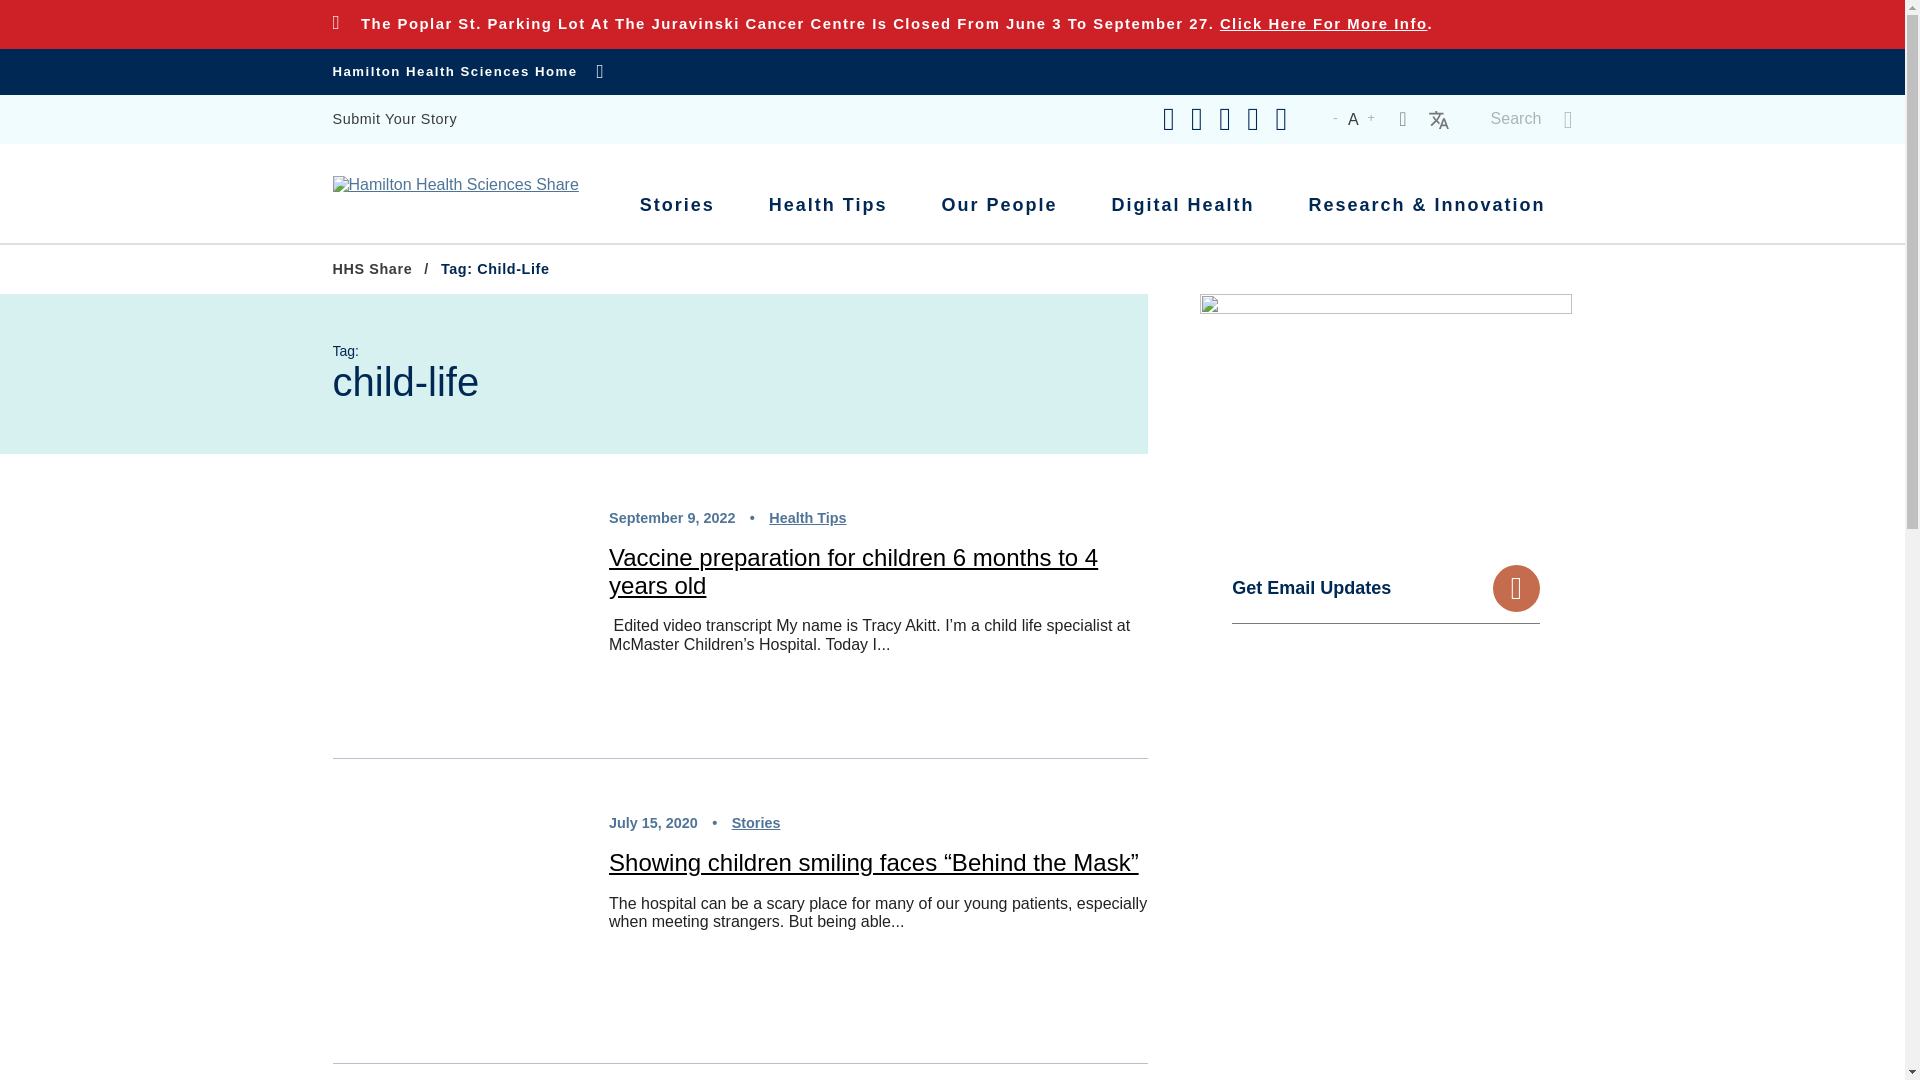 The width and height of the screenshot is (1920, 1080). What do you see at coordinates (1532, 120) in the screenshot?
I see `Search` at bounding box center [1532, 120].